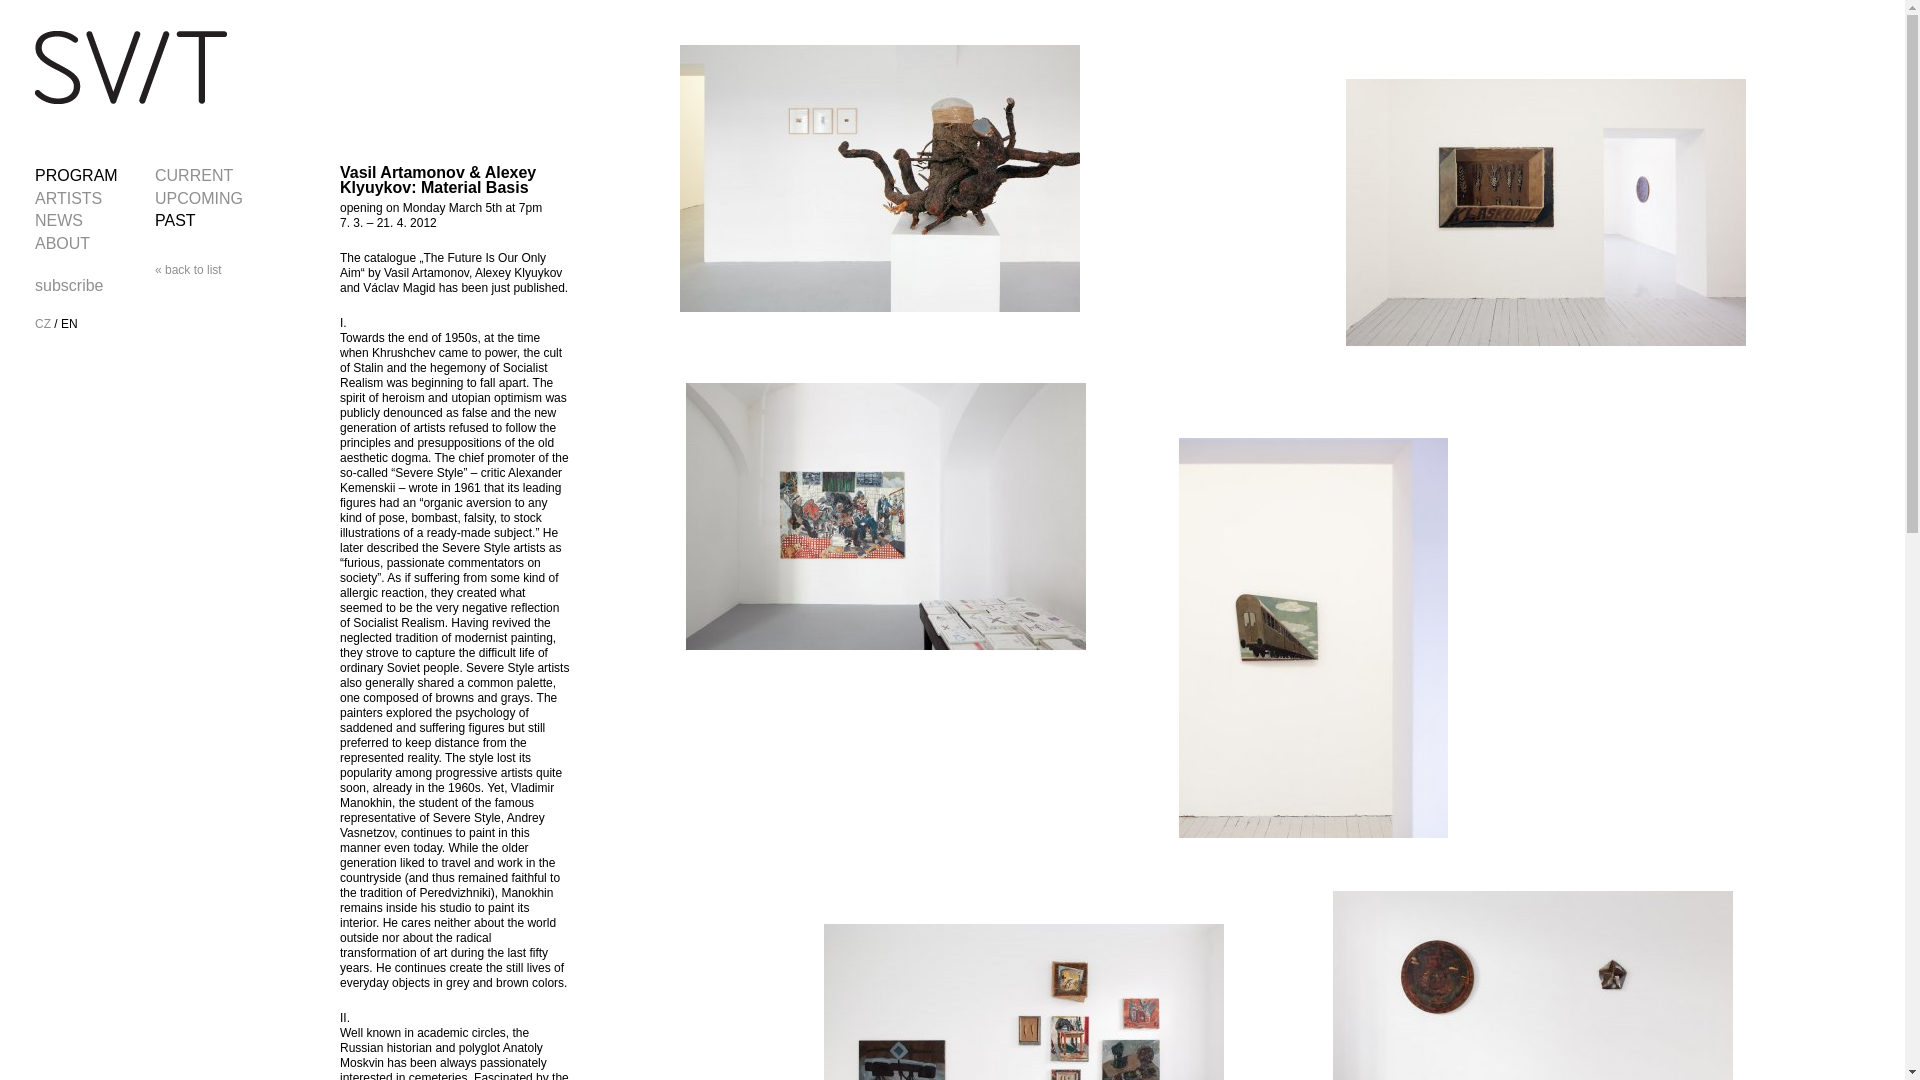 This screenshot has width=1920, height=1080. What do you see at coordinates (175, 220) in the screenshot?
I see `PAST` at bounding box center [175, 220].